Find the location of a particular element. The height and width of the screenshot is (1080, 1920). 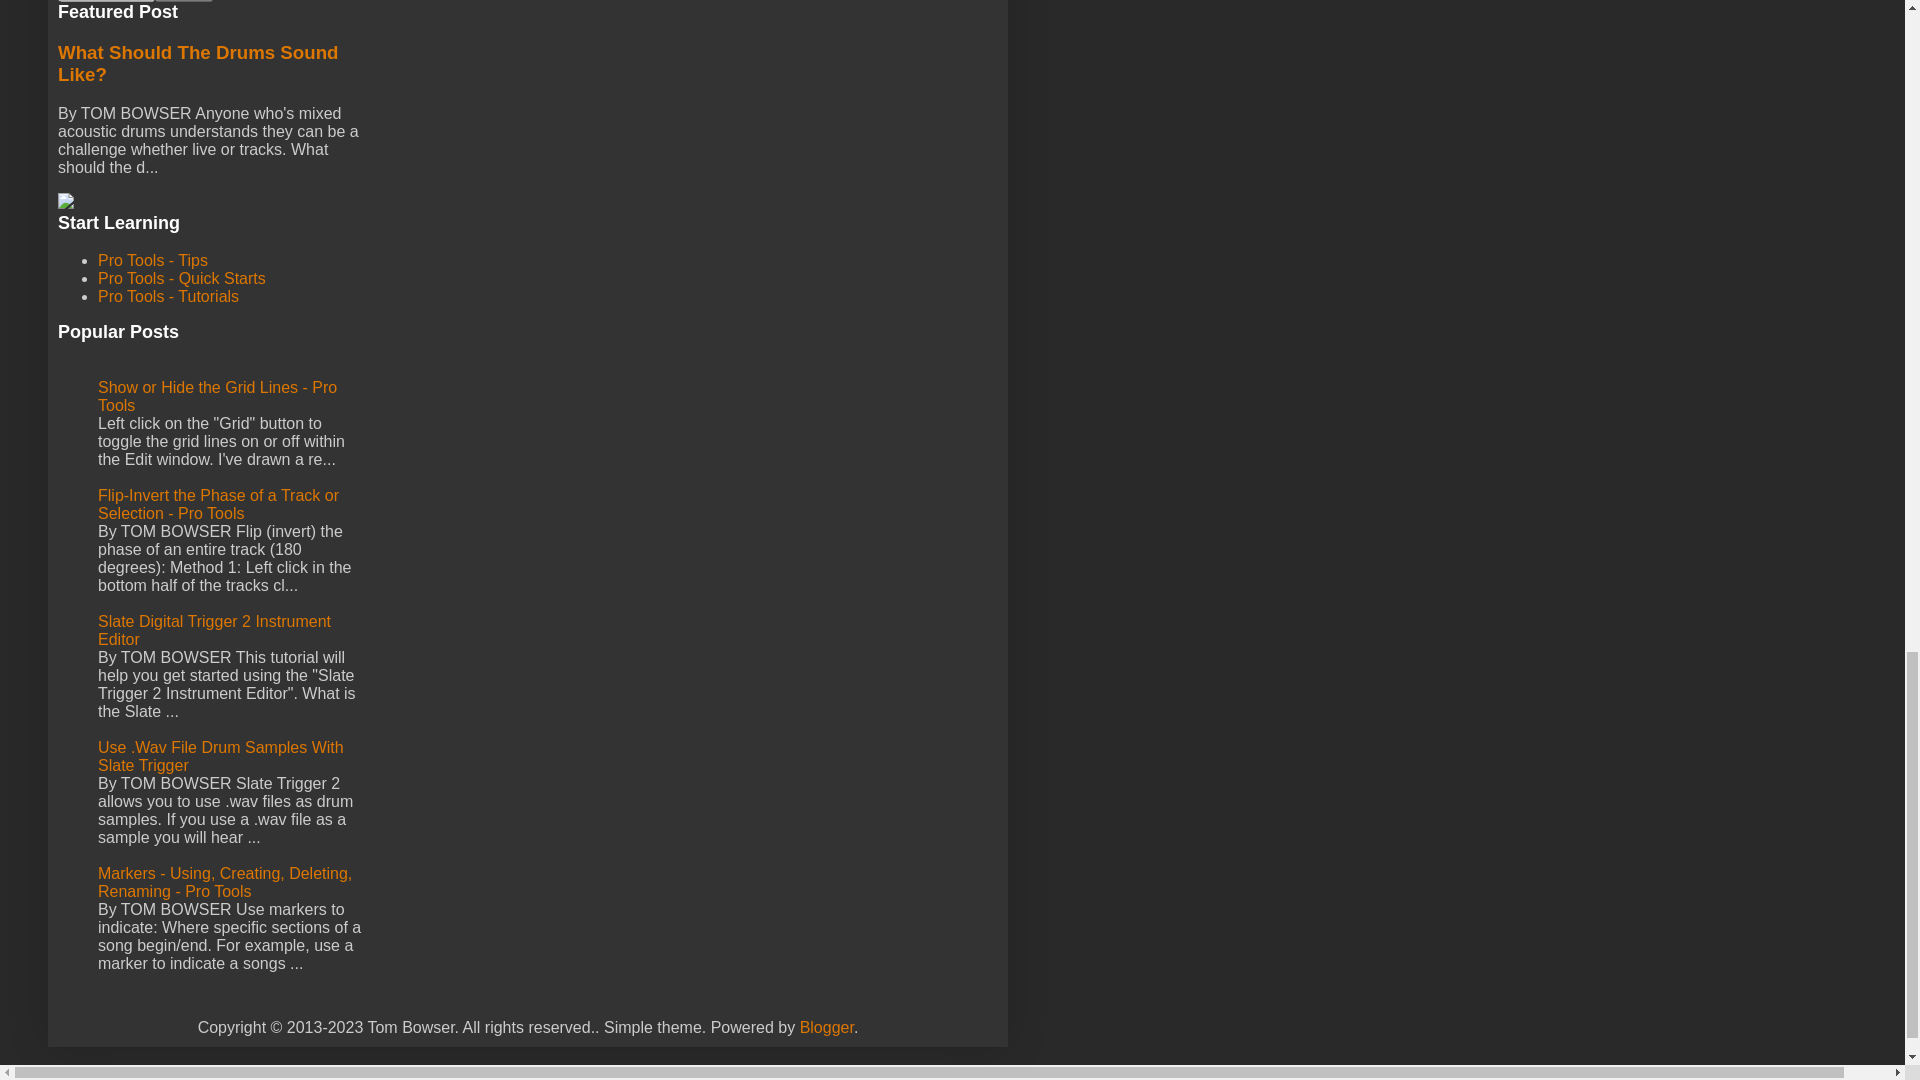

Slate Digital Trigger 2 Instrument Editor is located at coordinates (214, 630).